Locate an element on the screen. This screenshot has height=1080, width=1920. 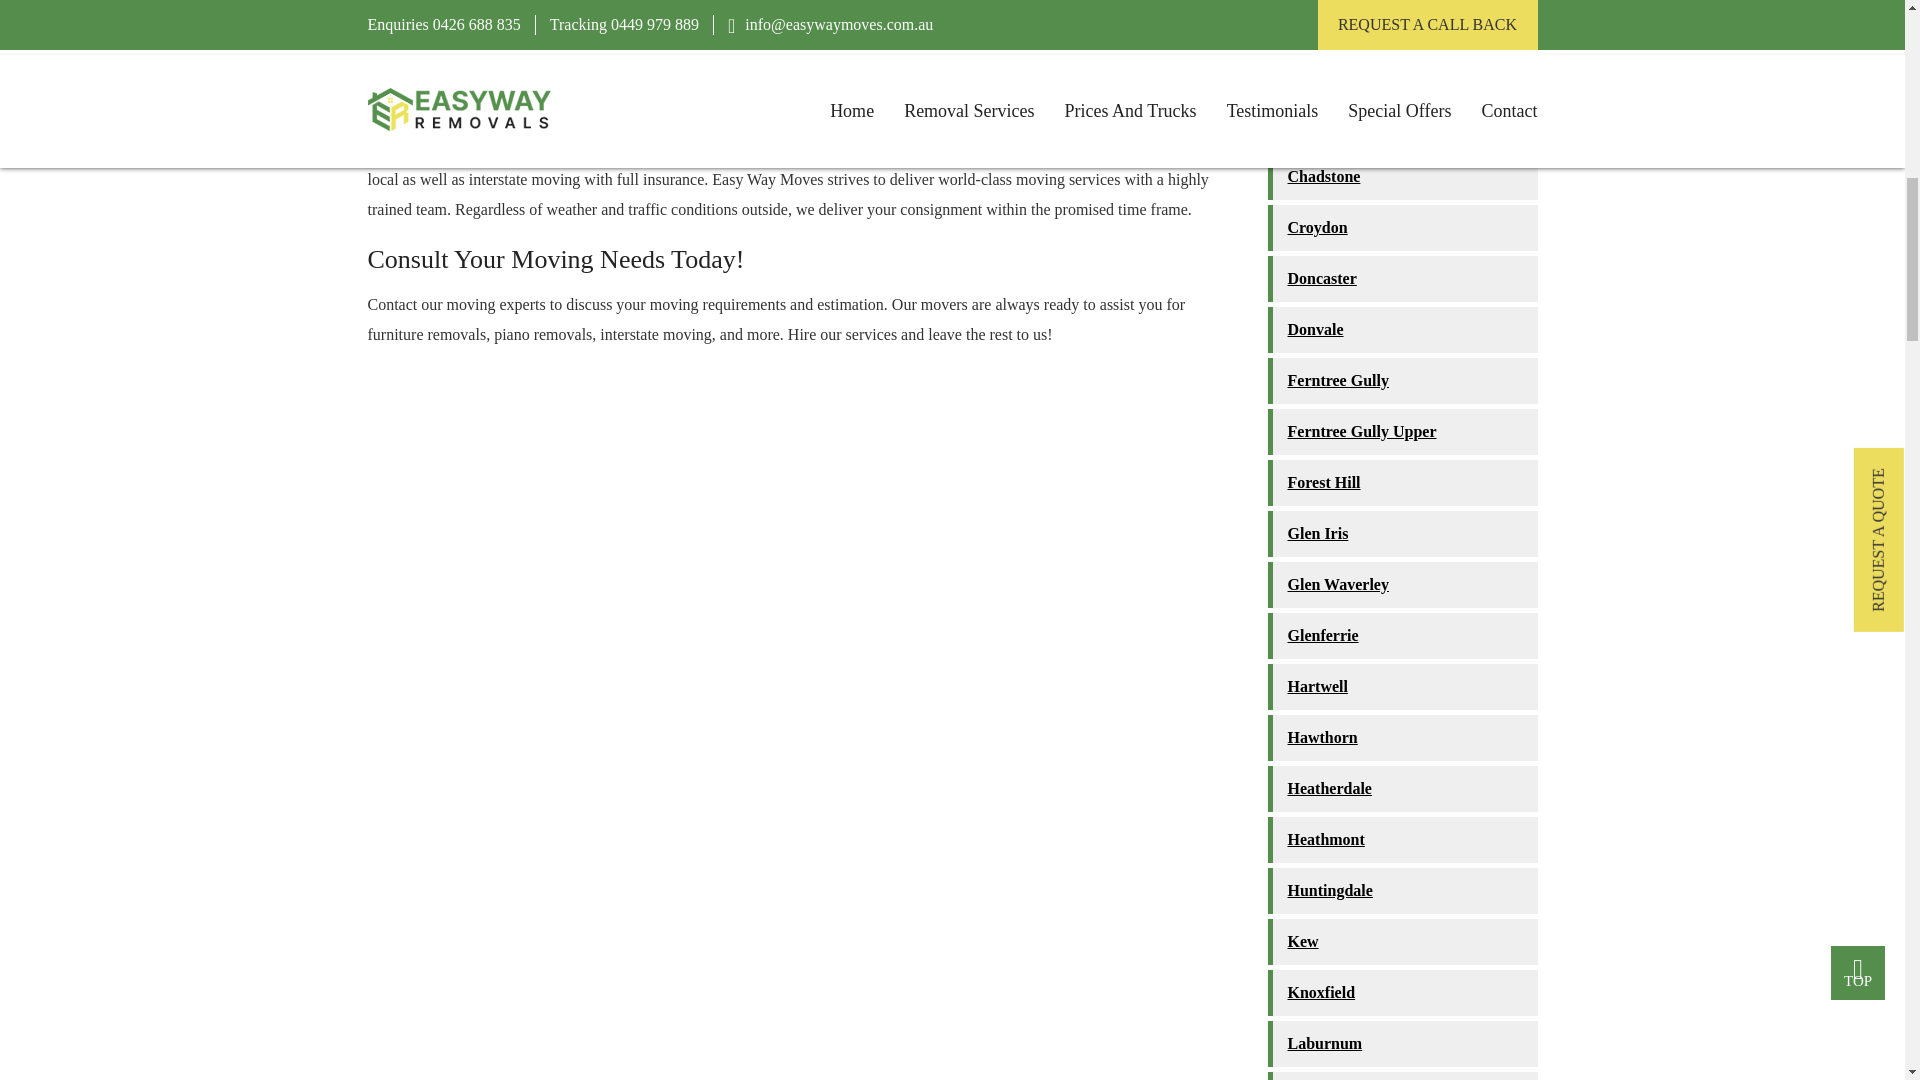
Burwood is located at coordinates (1402, 24).